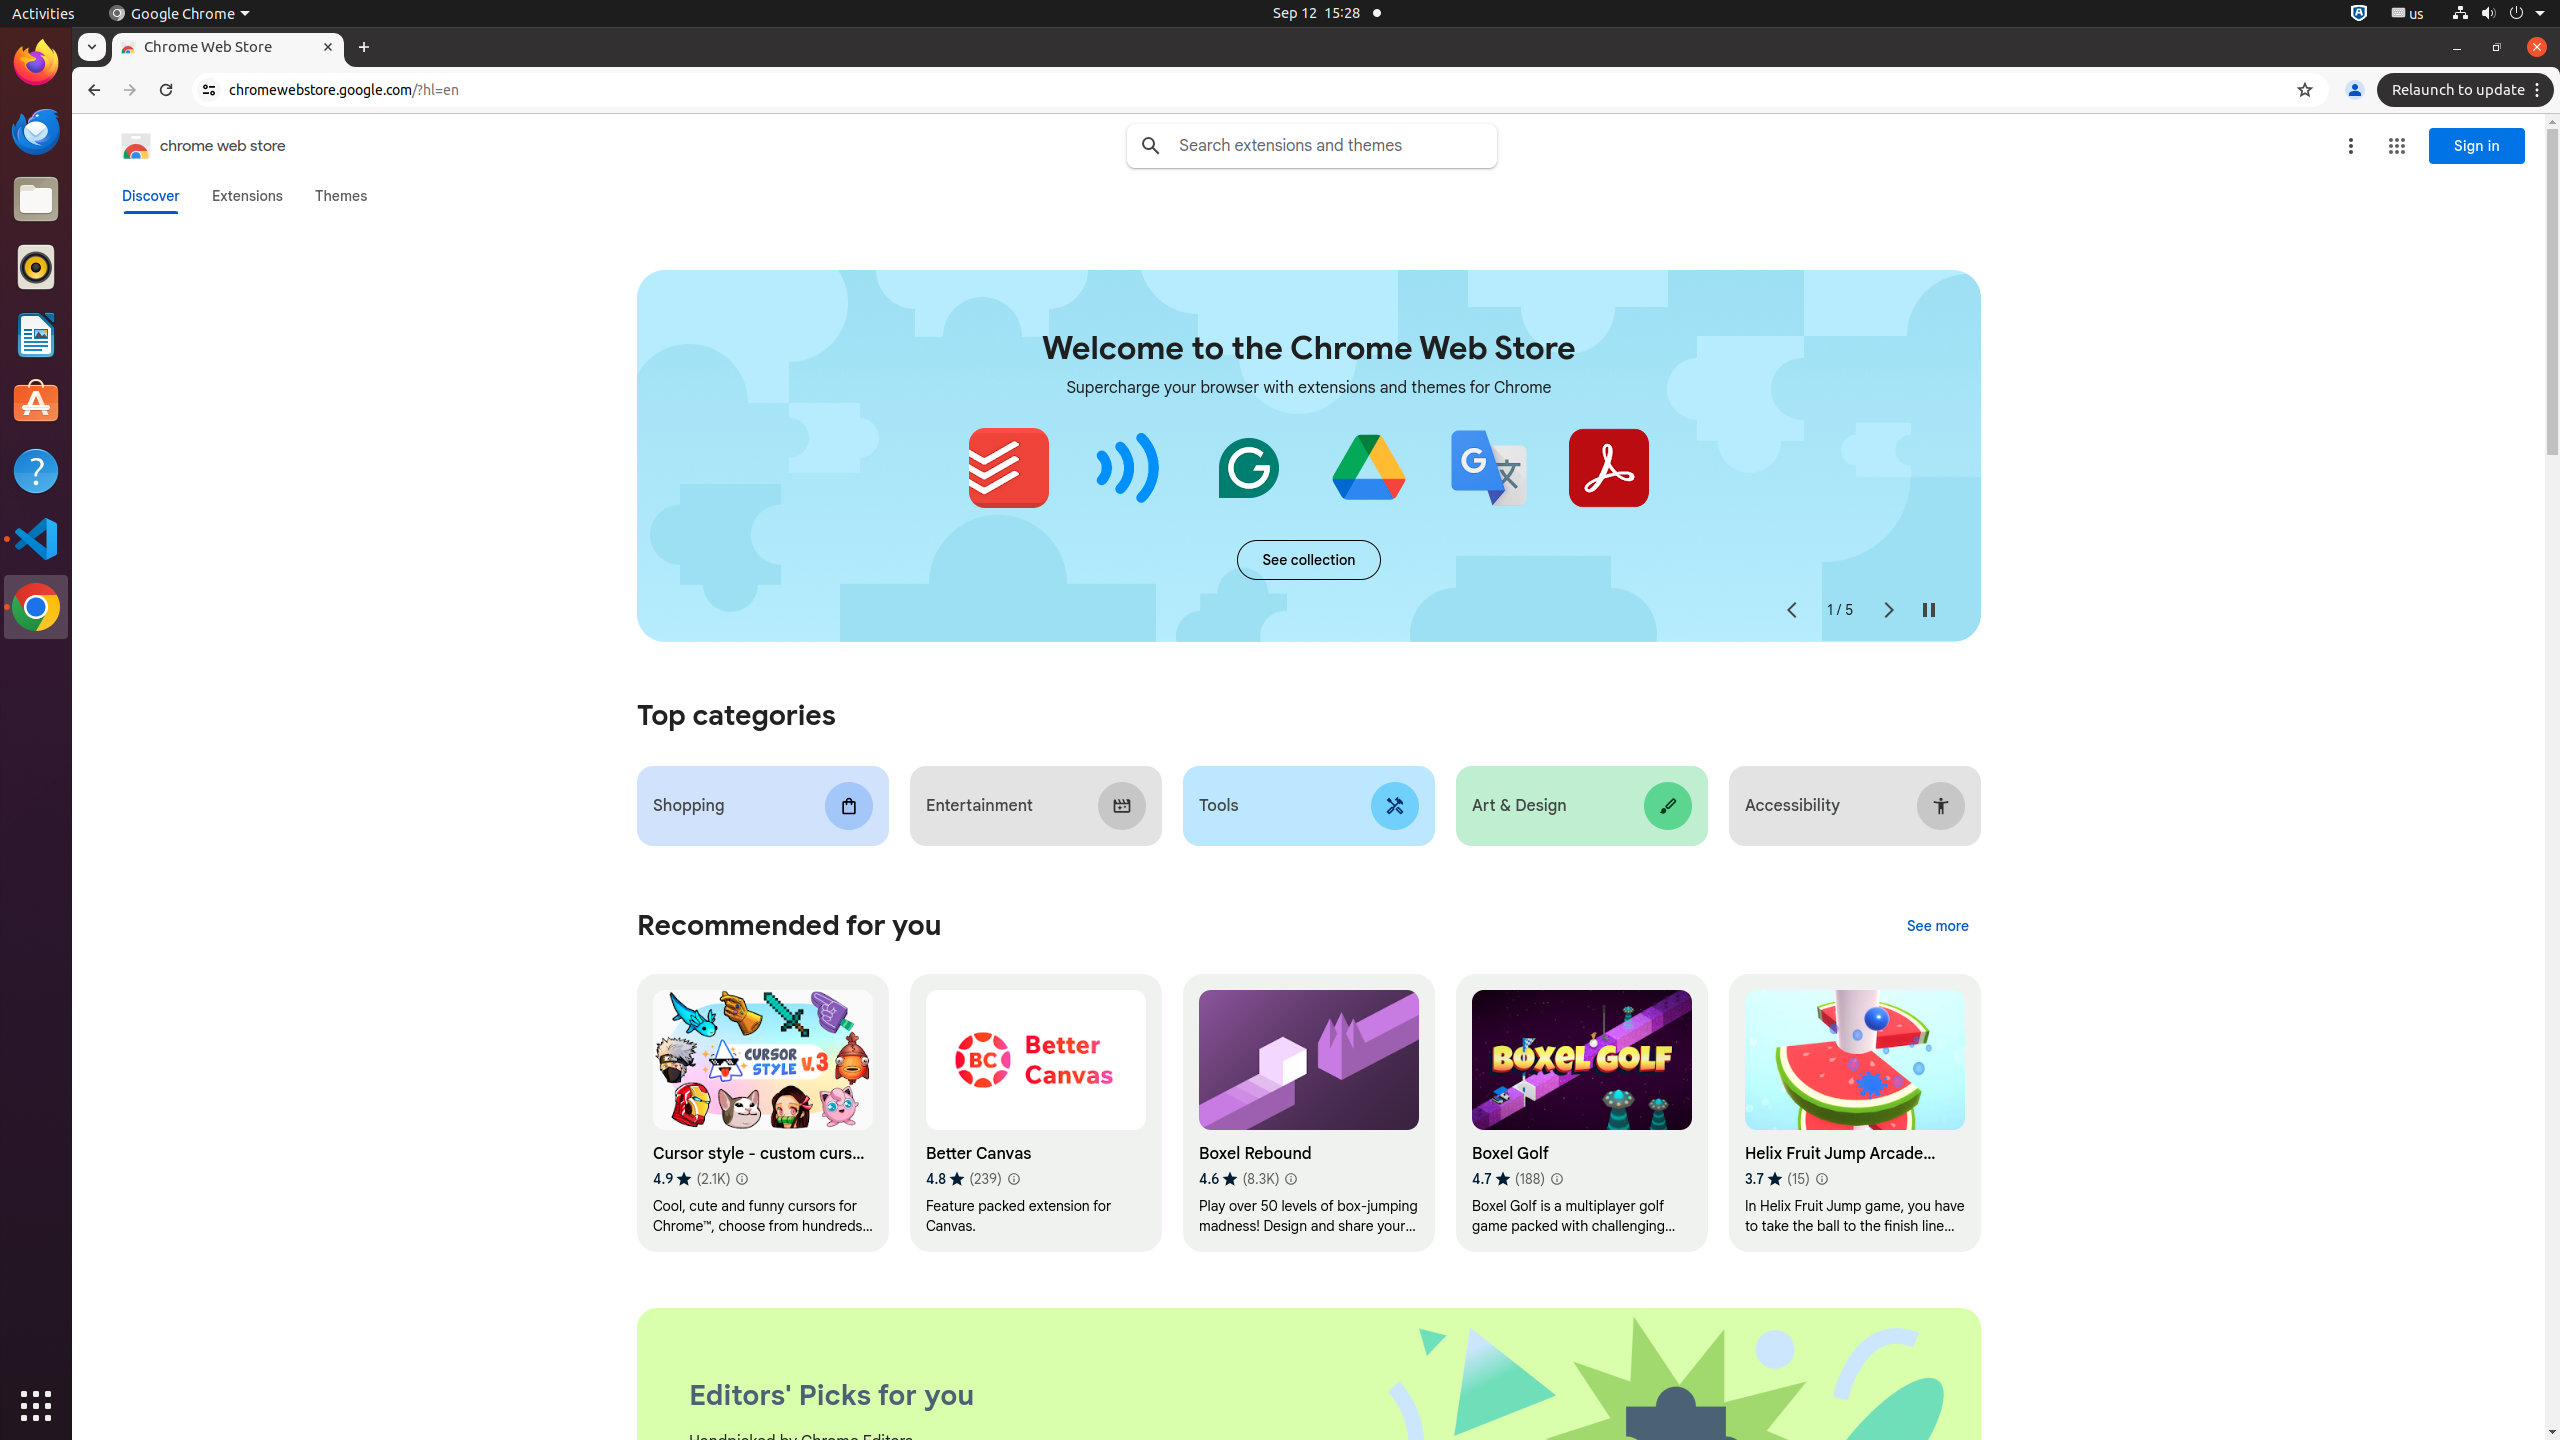 The image size is (2560, 1440). I want to click on Learn more about results and reviews "Cursor style - custom cursor for your browser", so click(741, 1180).